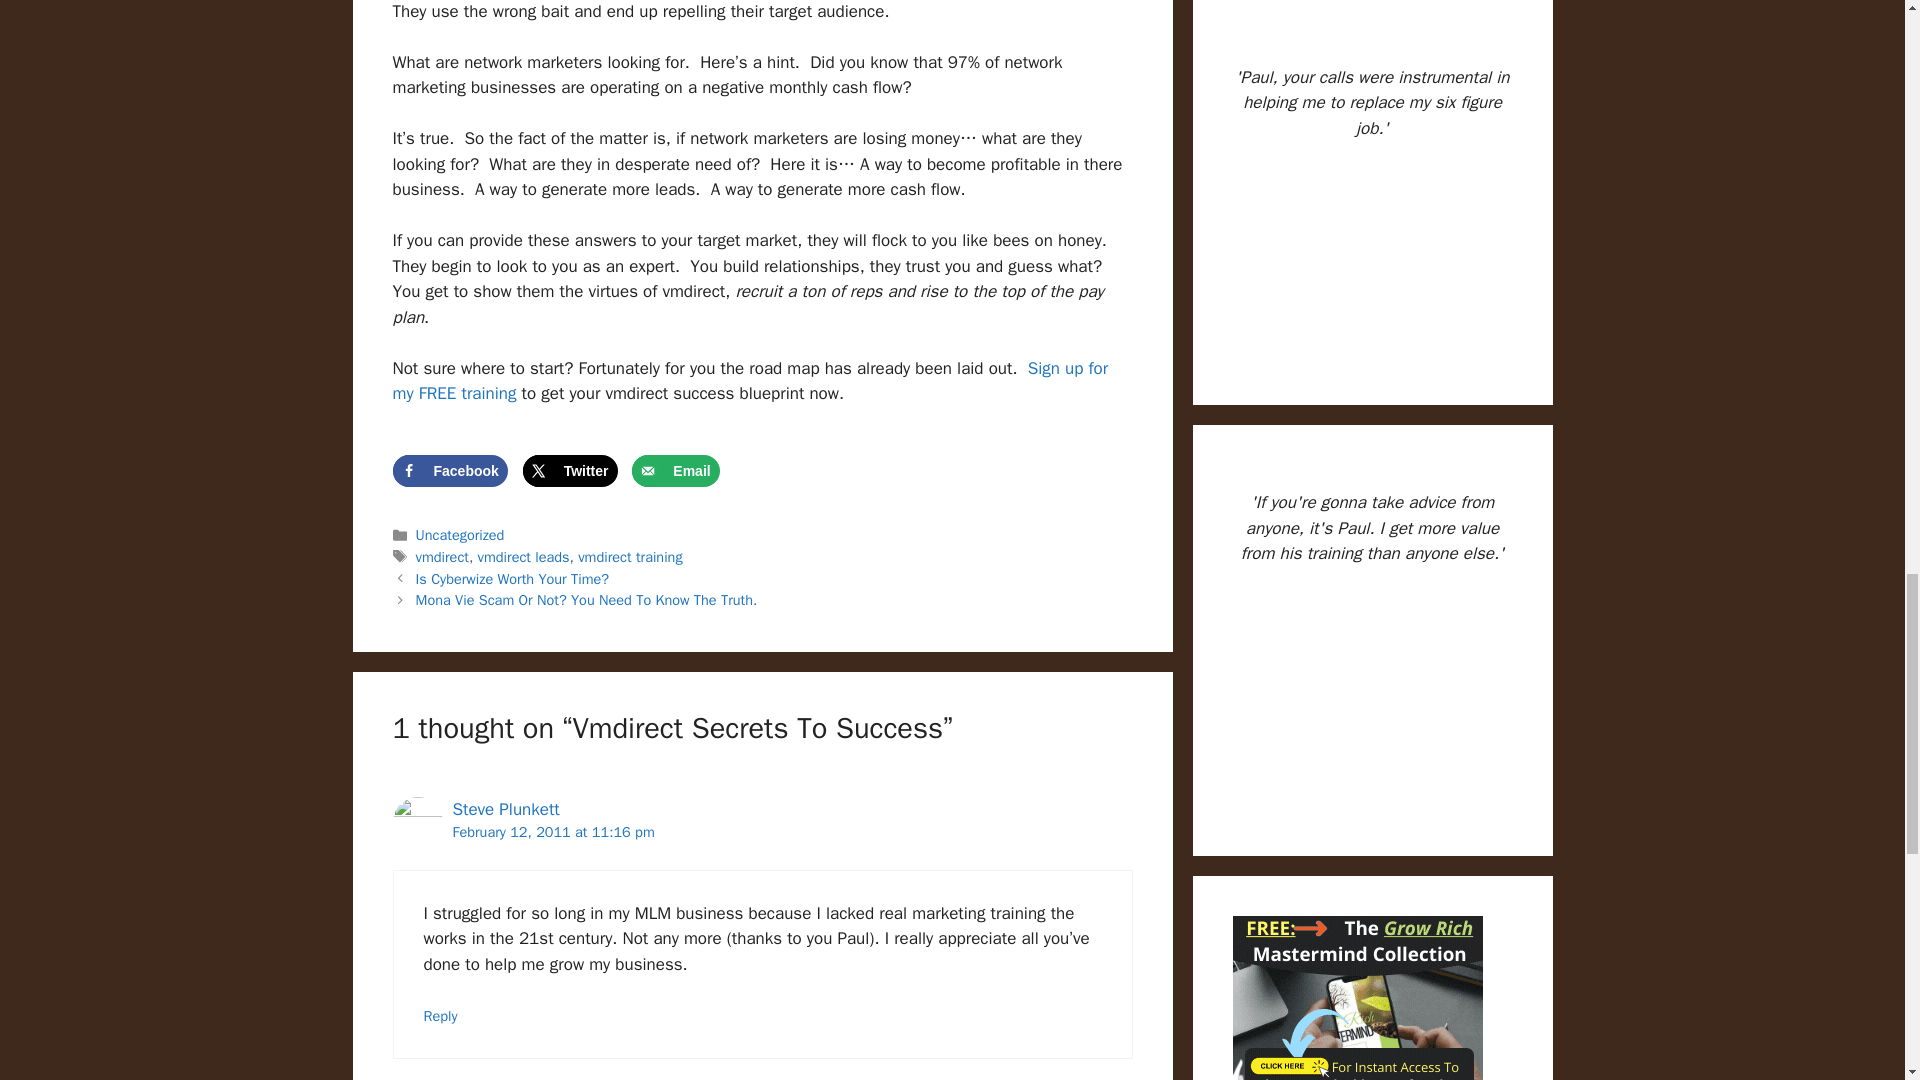  Describe the element at coordinates (442, 556) in the screenshot. I see `vmdirect` at that location.